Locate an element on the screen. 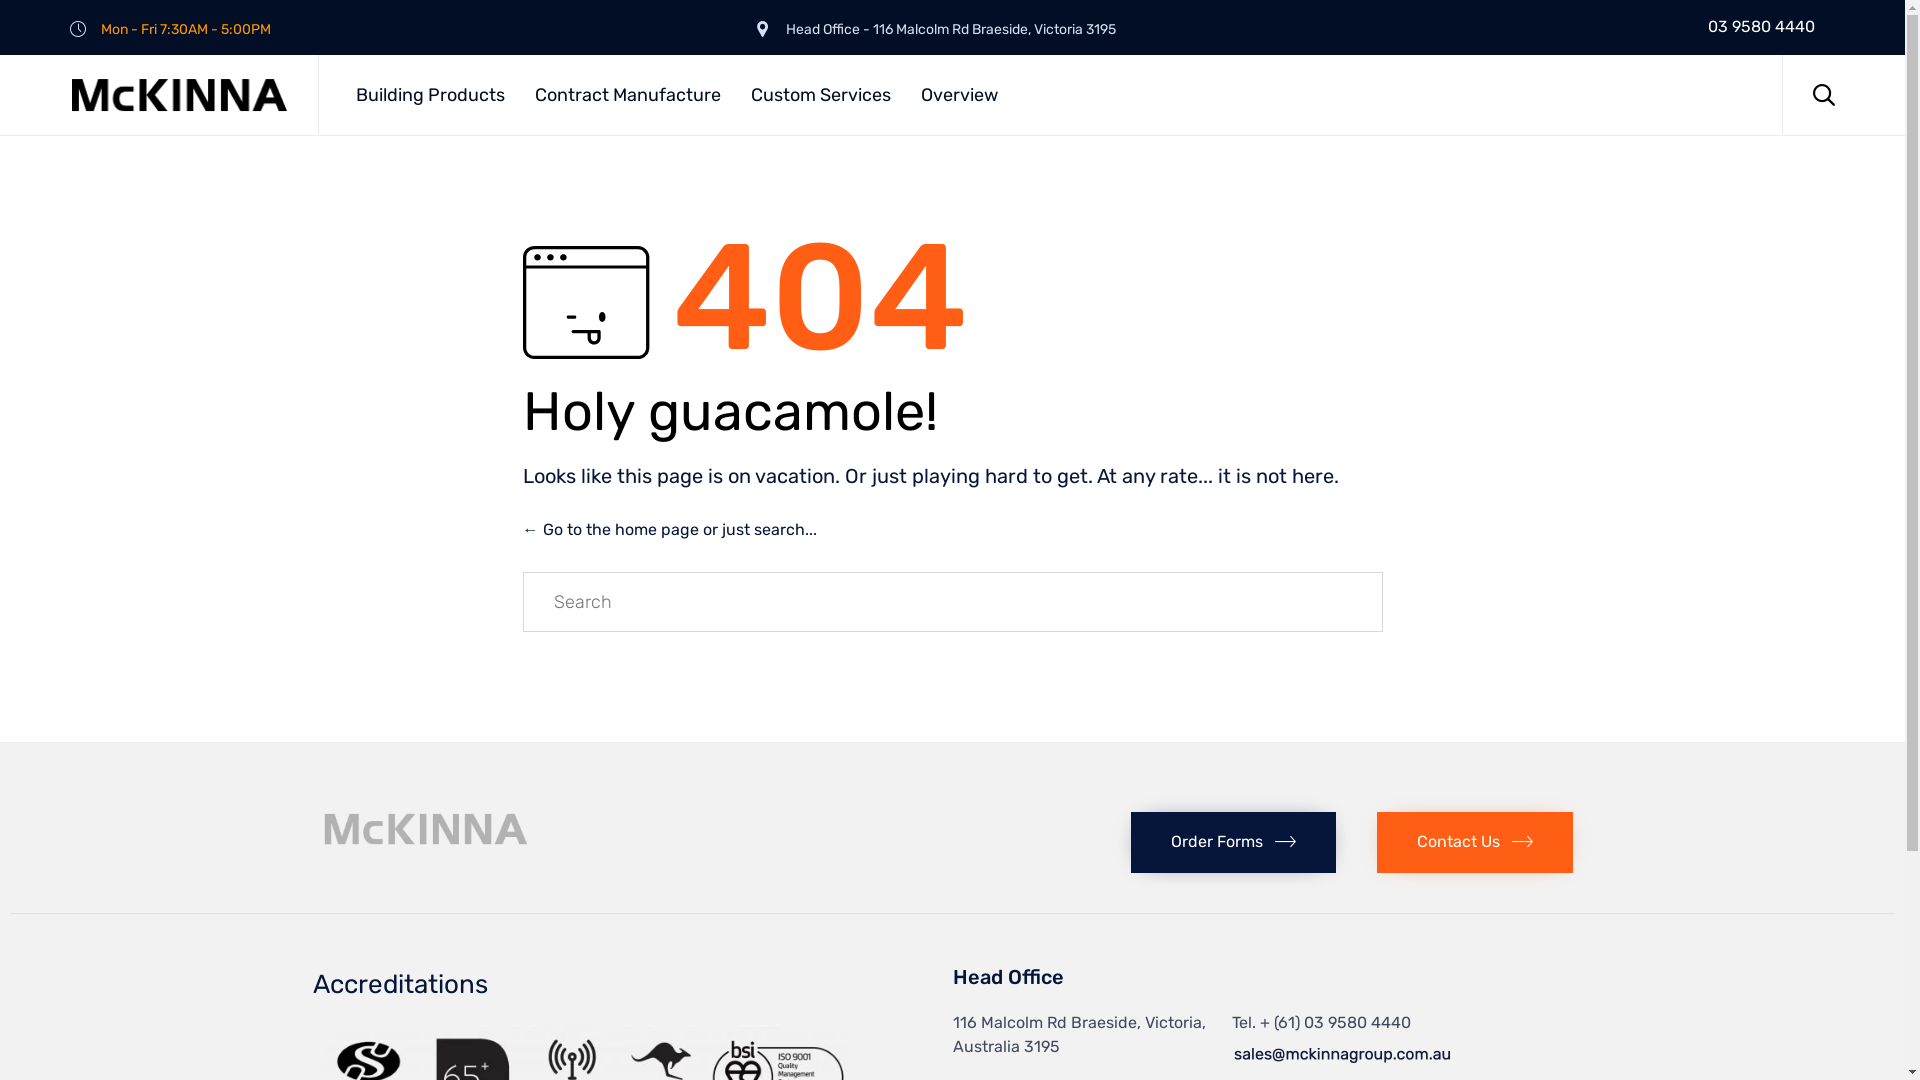  Search is located at coordinates (1316, 602).